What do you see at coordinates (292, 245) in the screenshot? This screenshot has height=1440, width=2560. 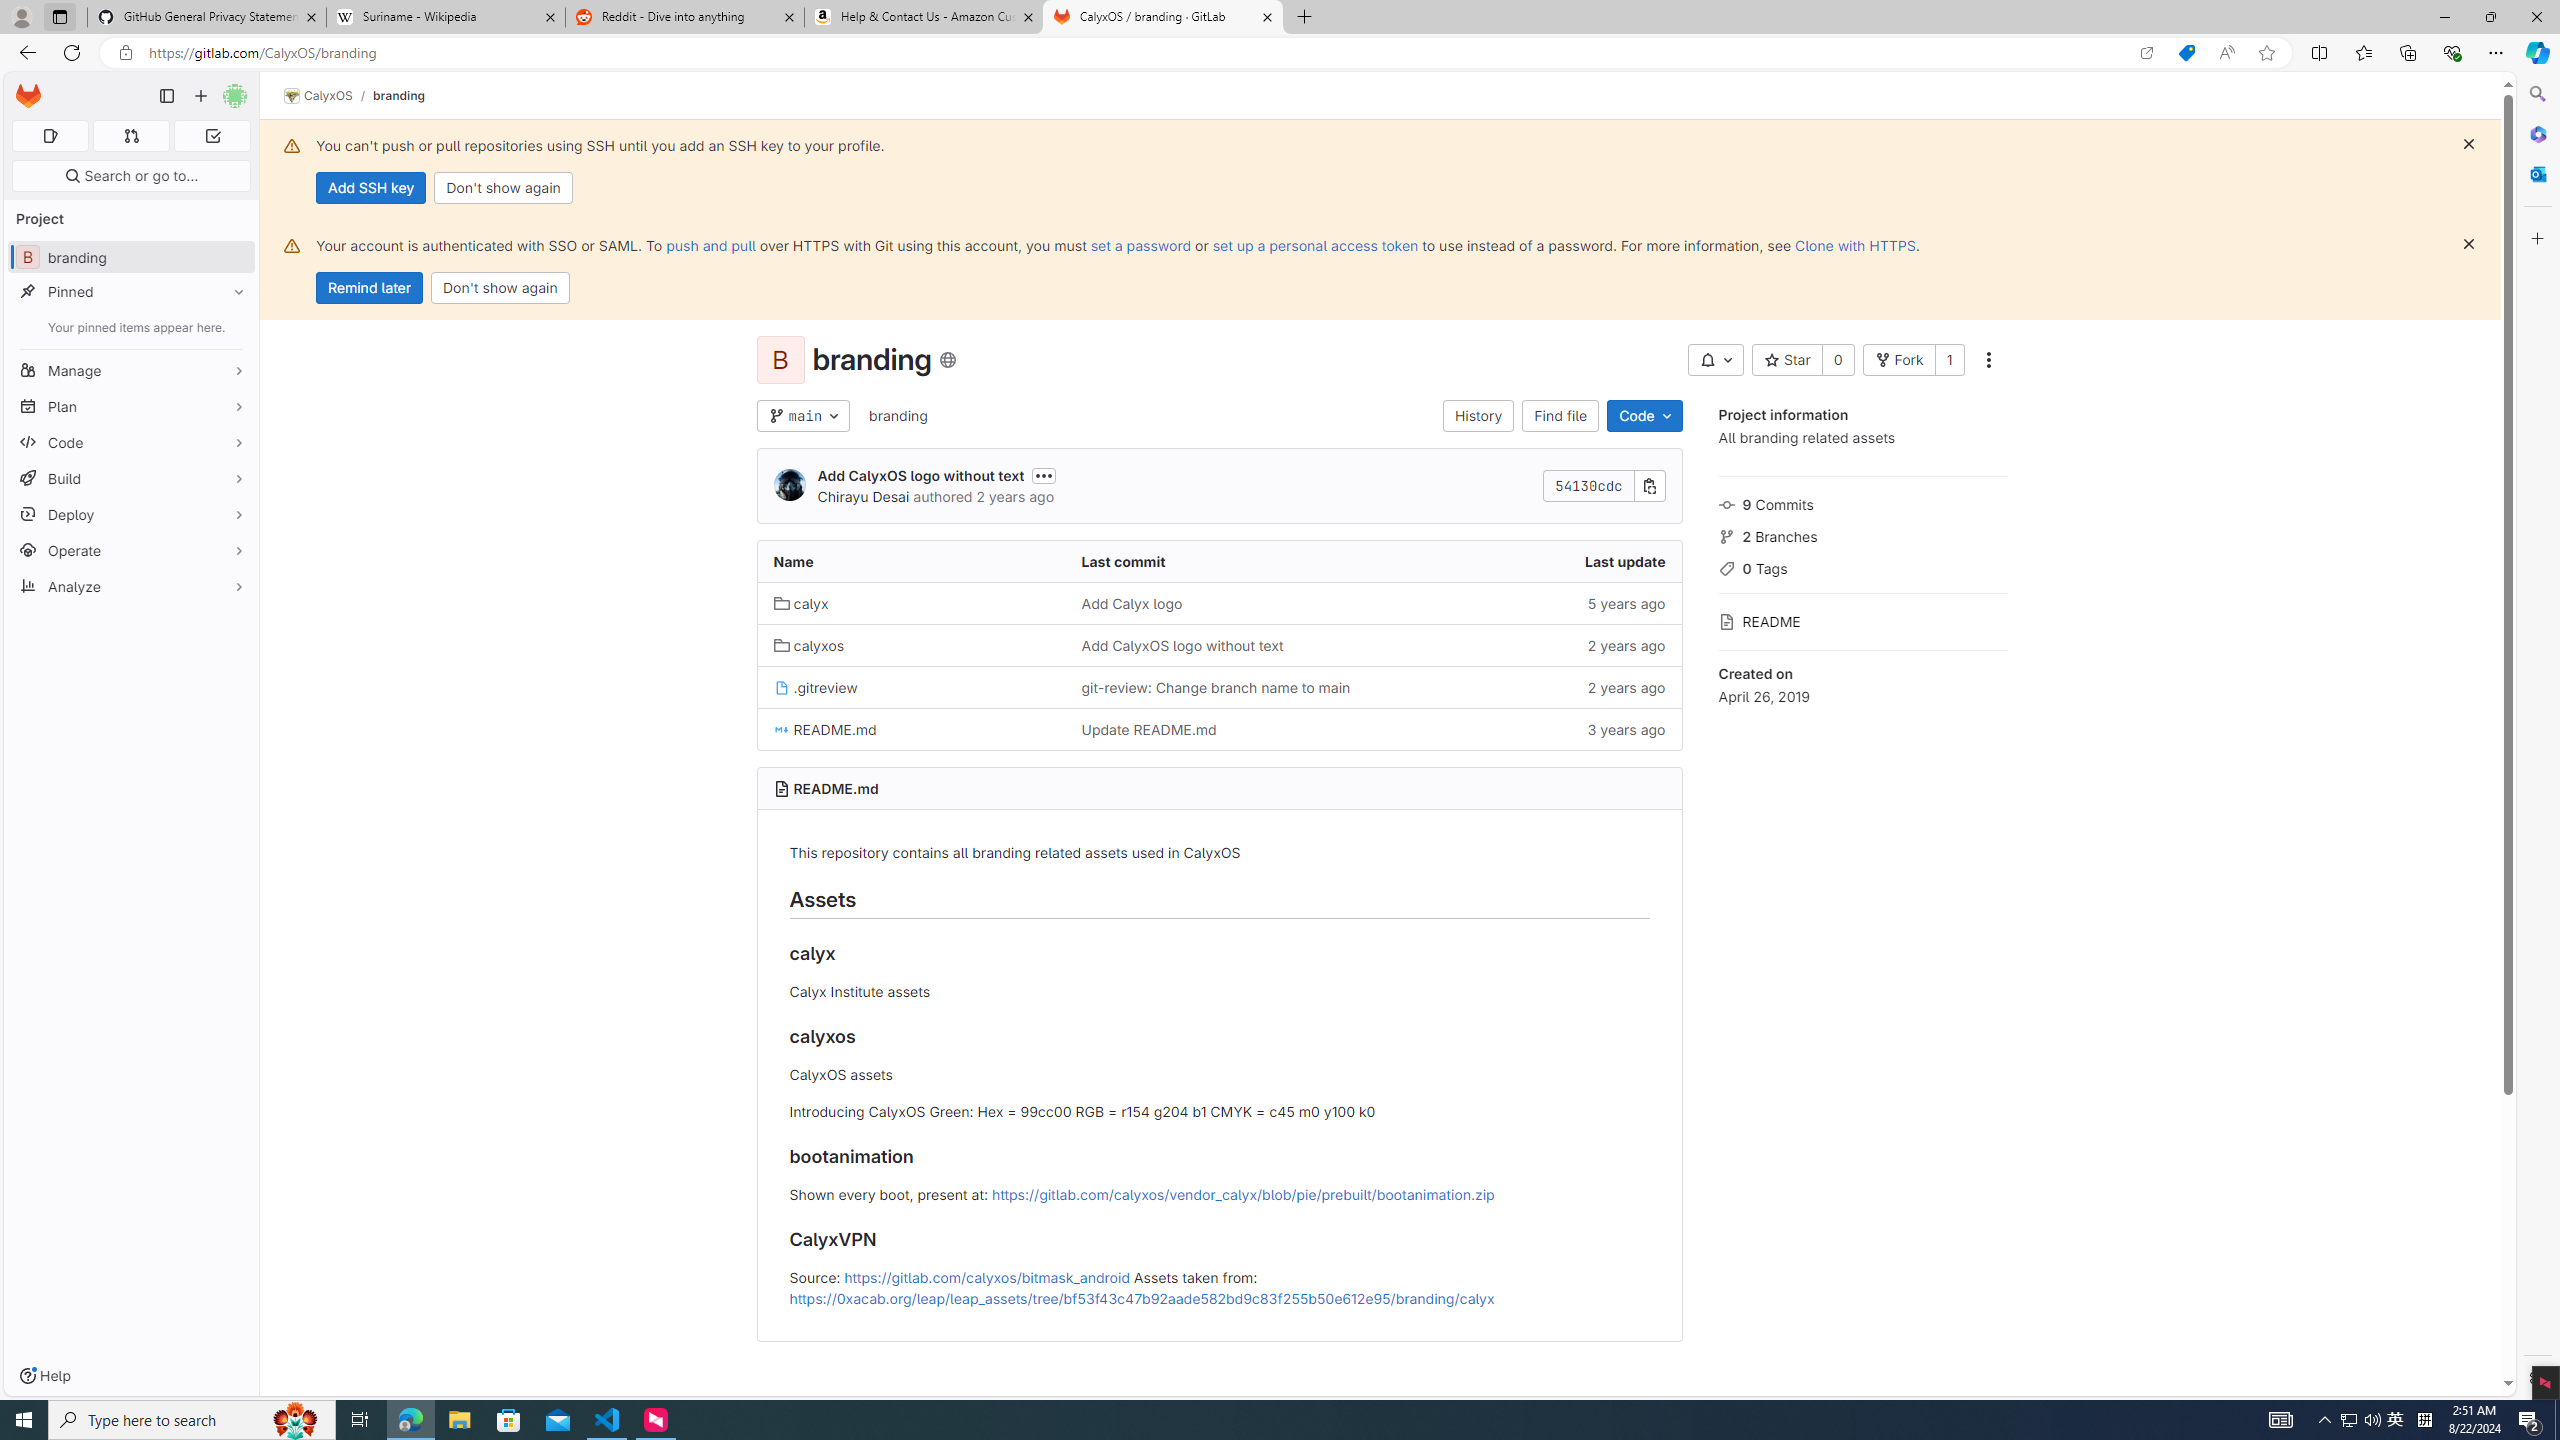 I see `Class: s16 gl-alert-icon gl-alert-icon-no-title` at bounding box center [292, 245].